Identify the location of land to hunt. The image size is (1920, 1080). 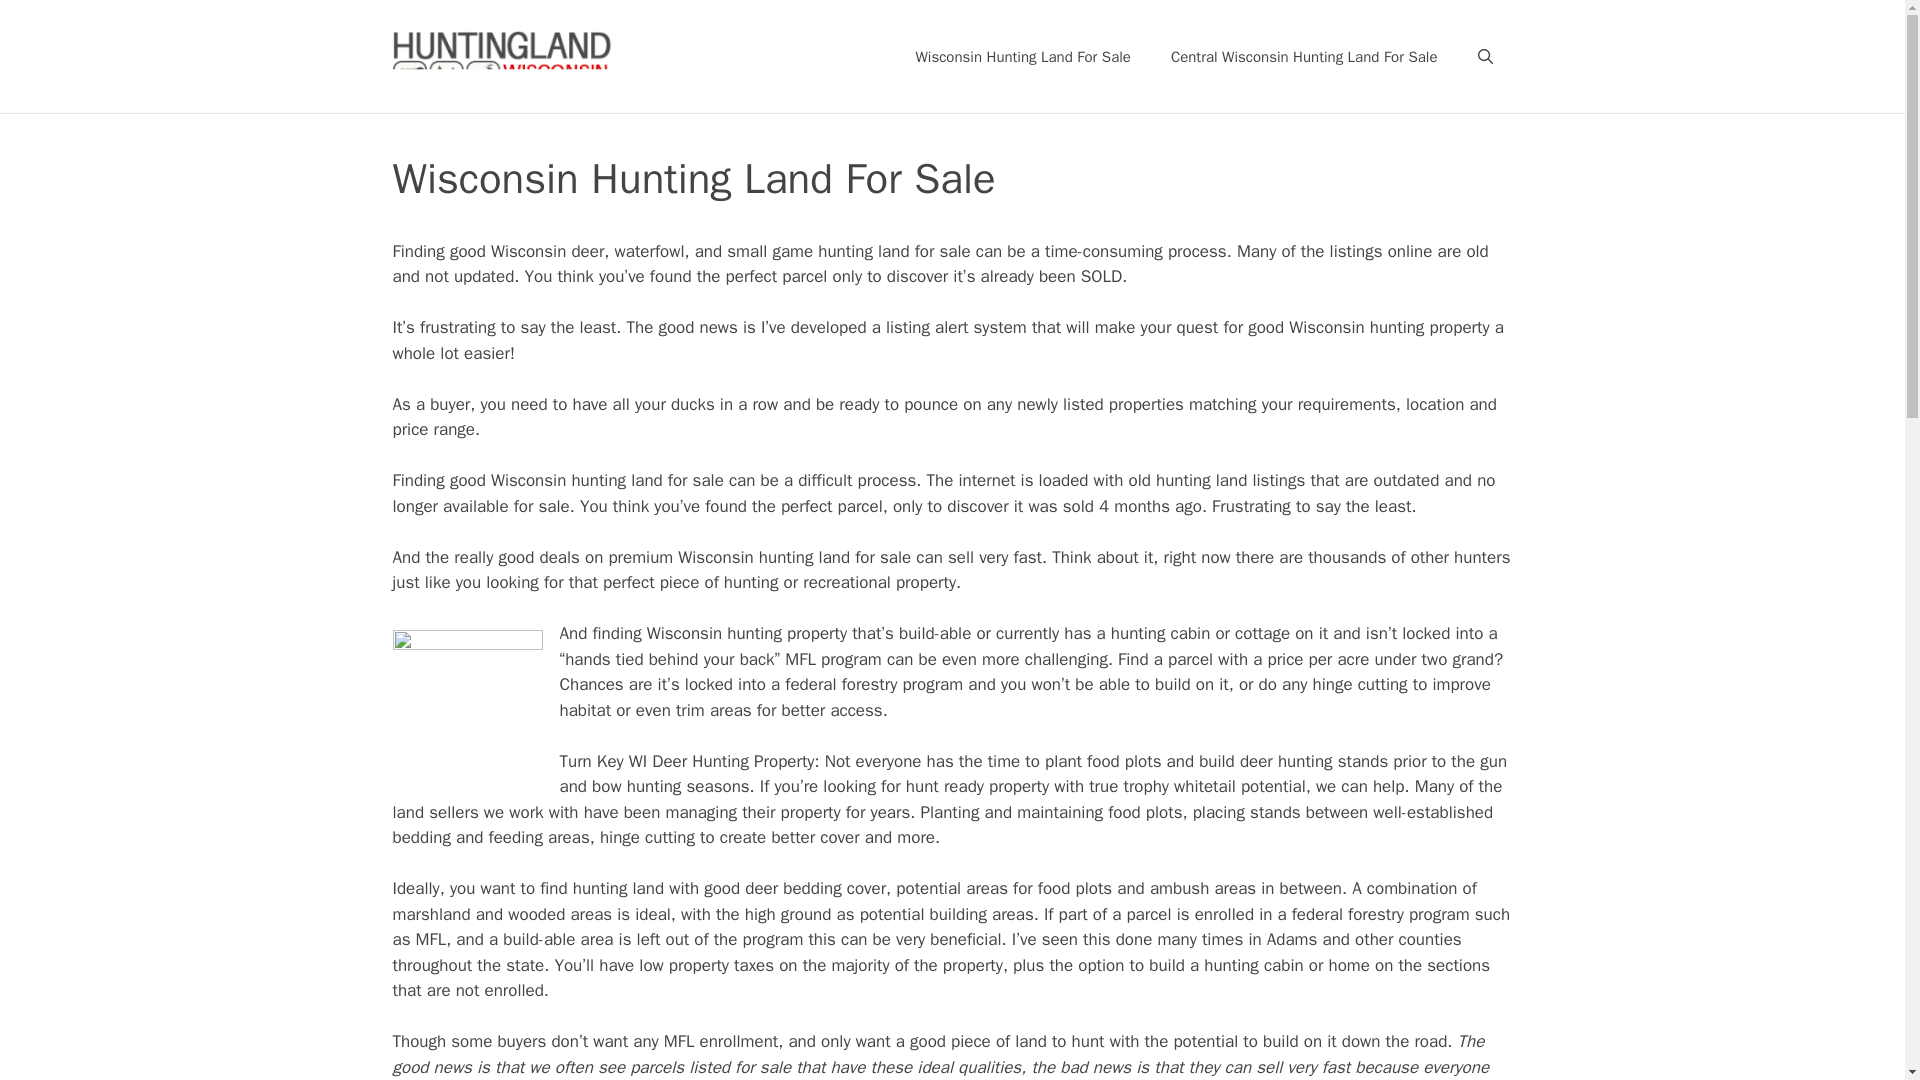
(1060, 1041).